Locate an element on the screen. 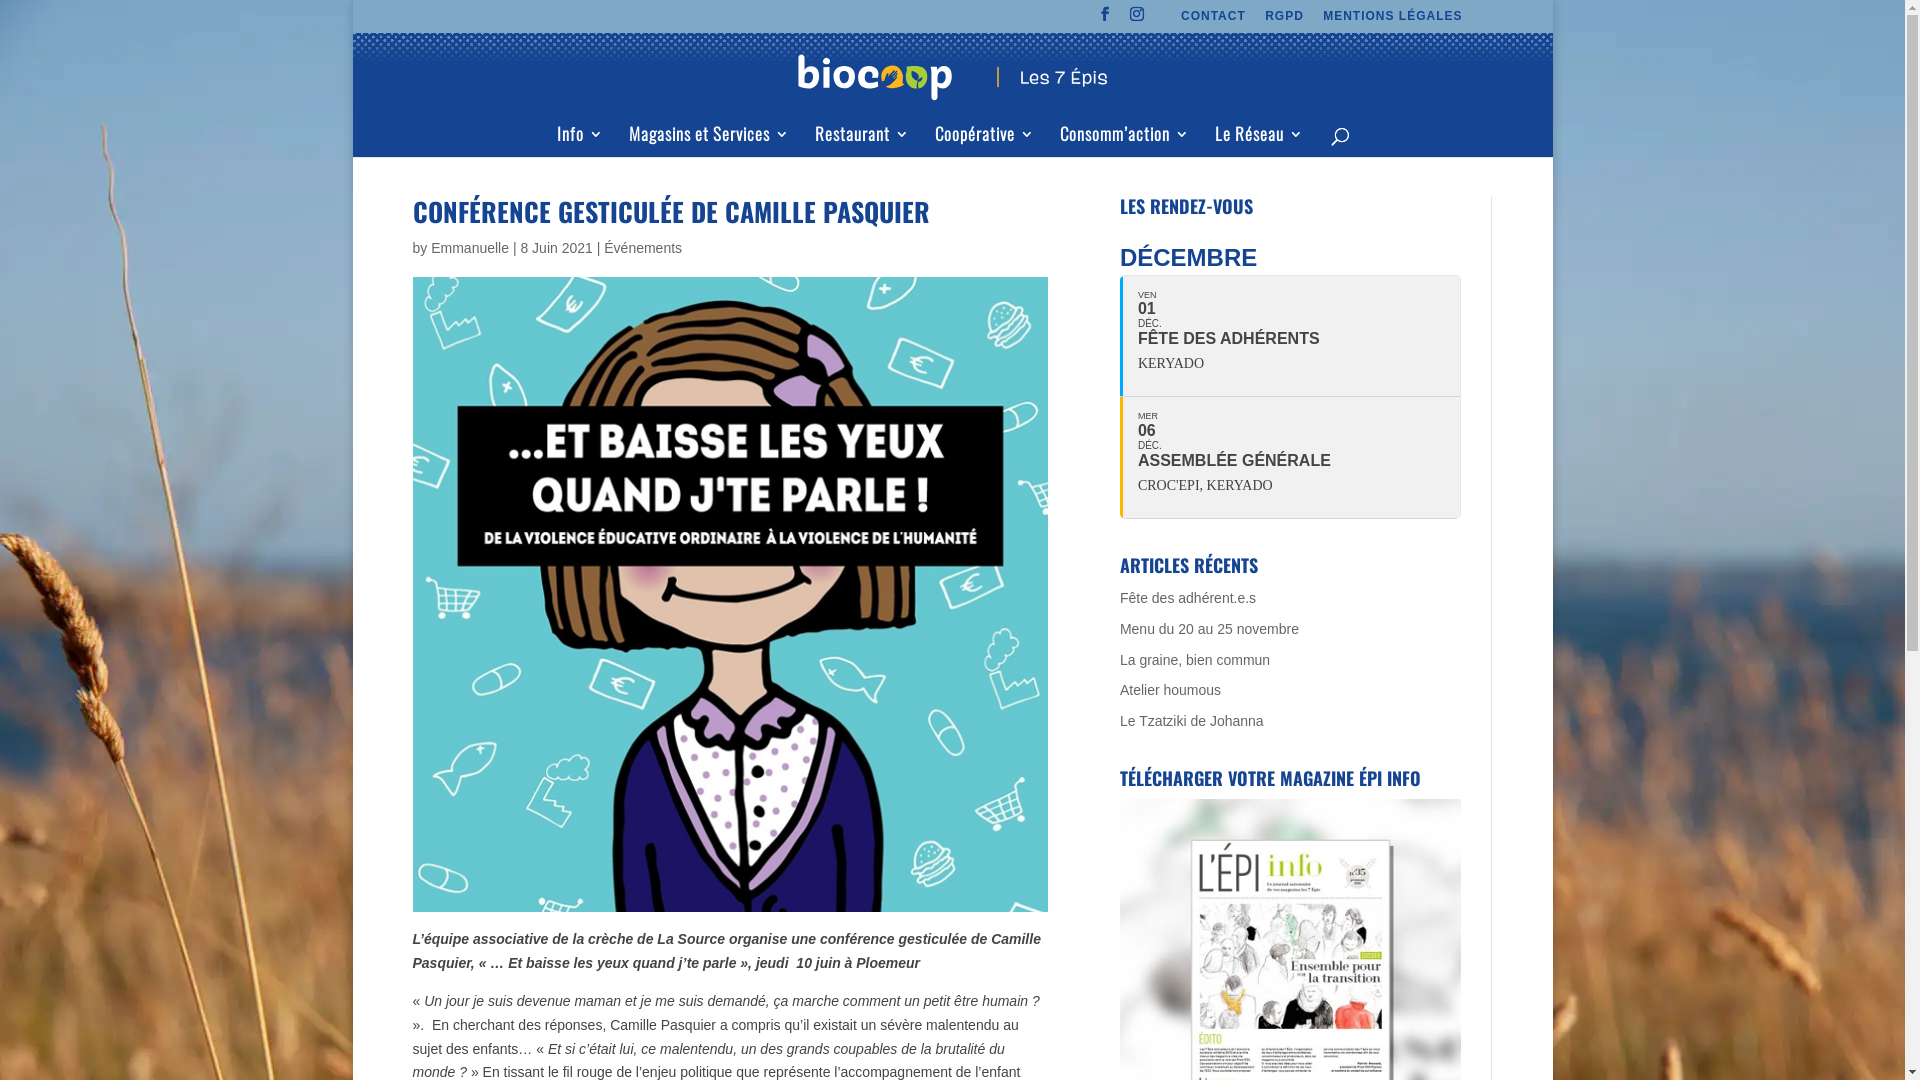 Image resolution: width=1920 pixels, height=1080 pixels. RGPD is located at coordinates (1284, 20).